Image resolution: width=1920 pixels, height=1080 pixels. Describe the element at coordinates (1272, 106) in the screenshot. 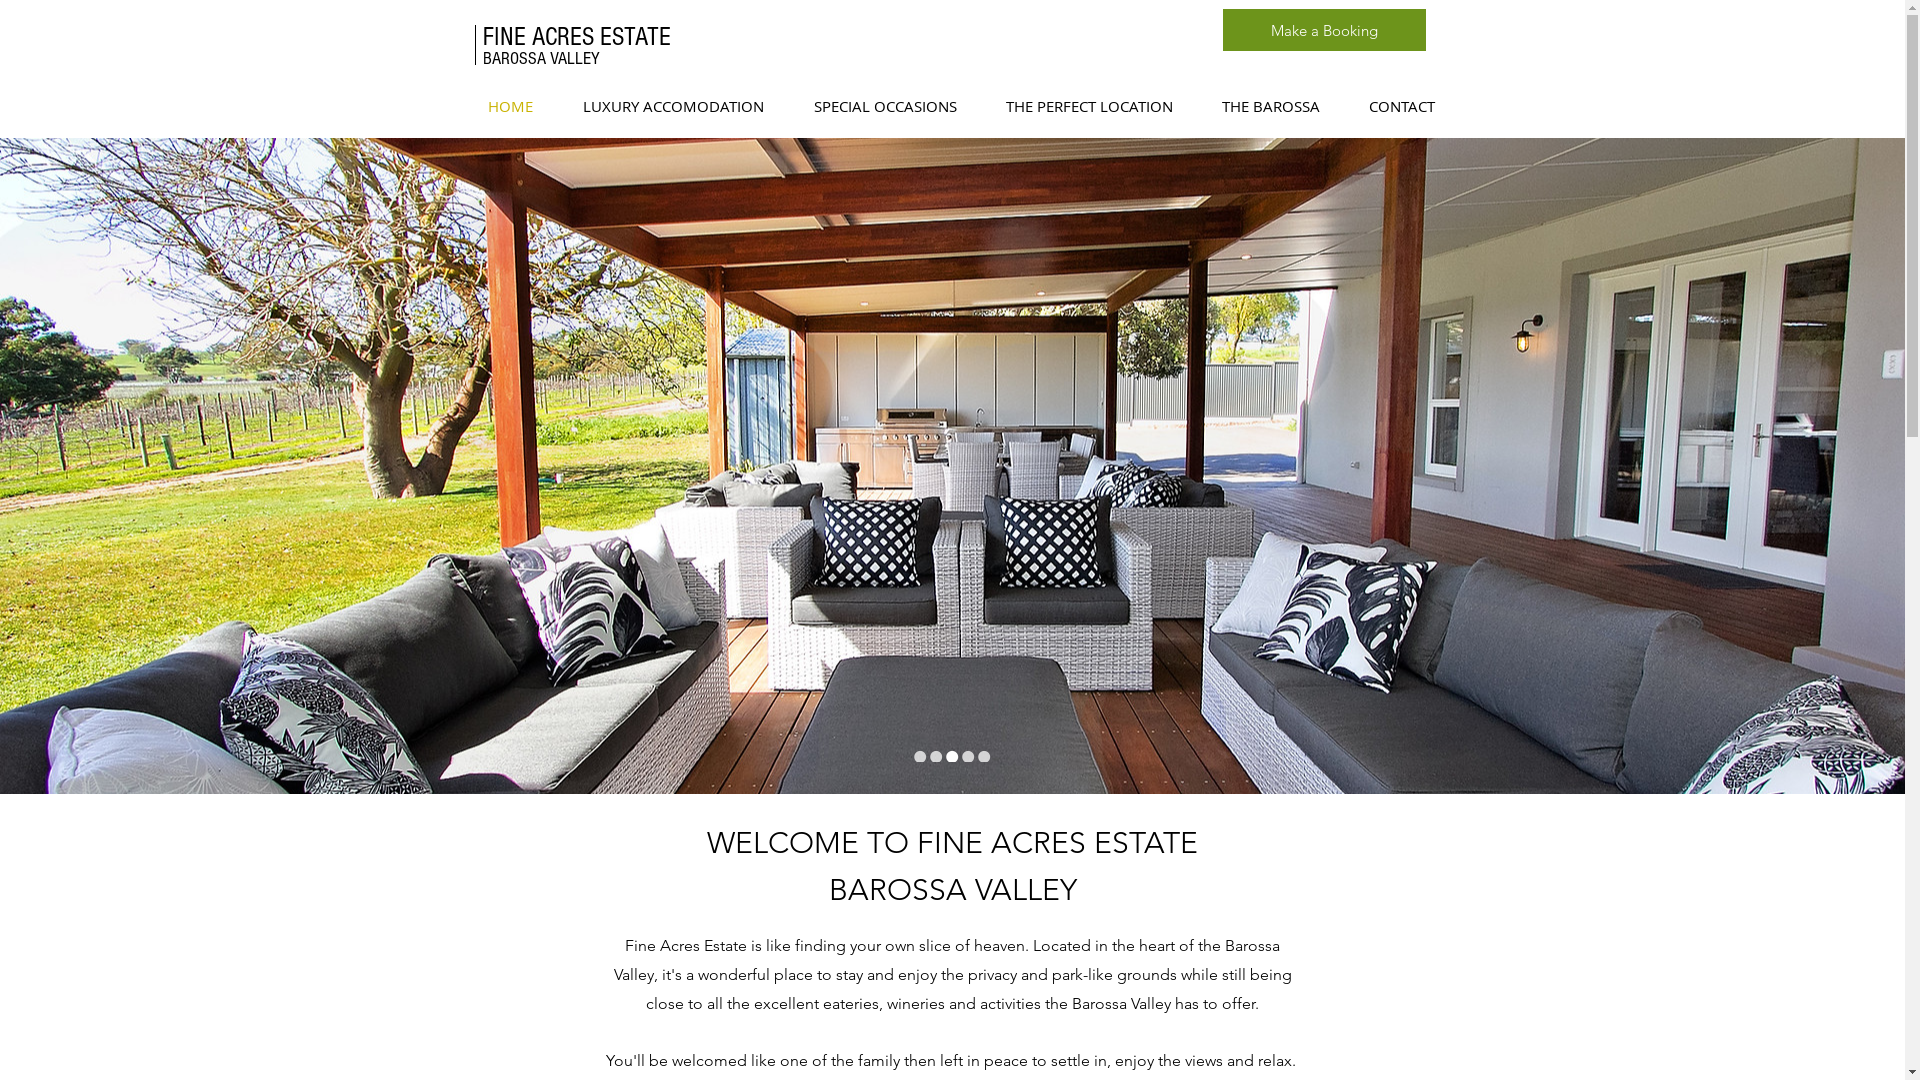

I see `THE BAROSSA` at that location.